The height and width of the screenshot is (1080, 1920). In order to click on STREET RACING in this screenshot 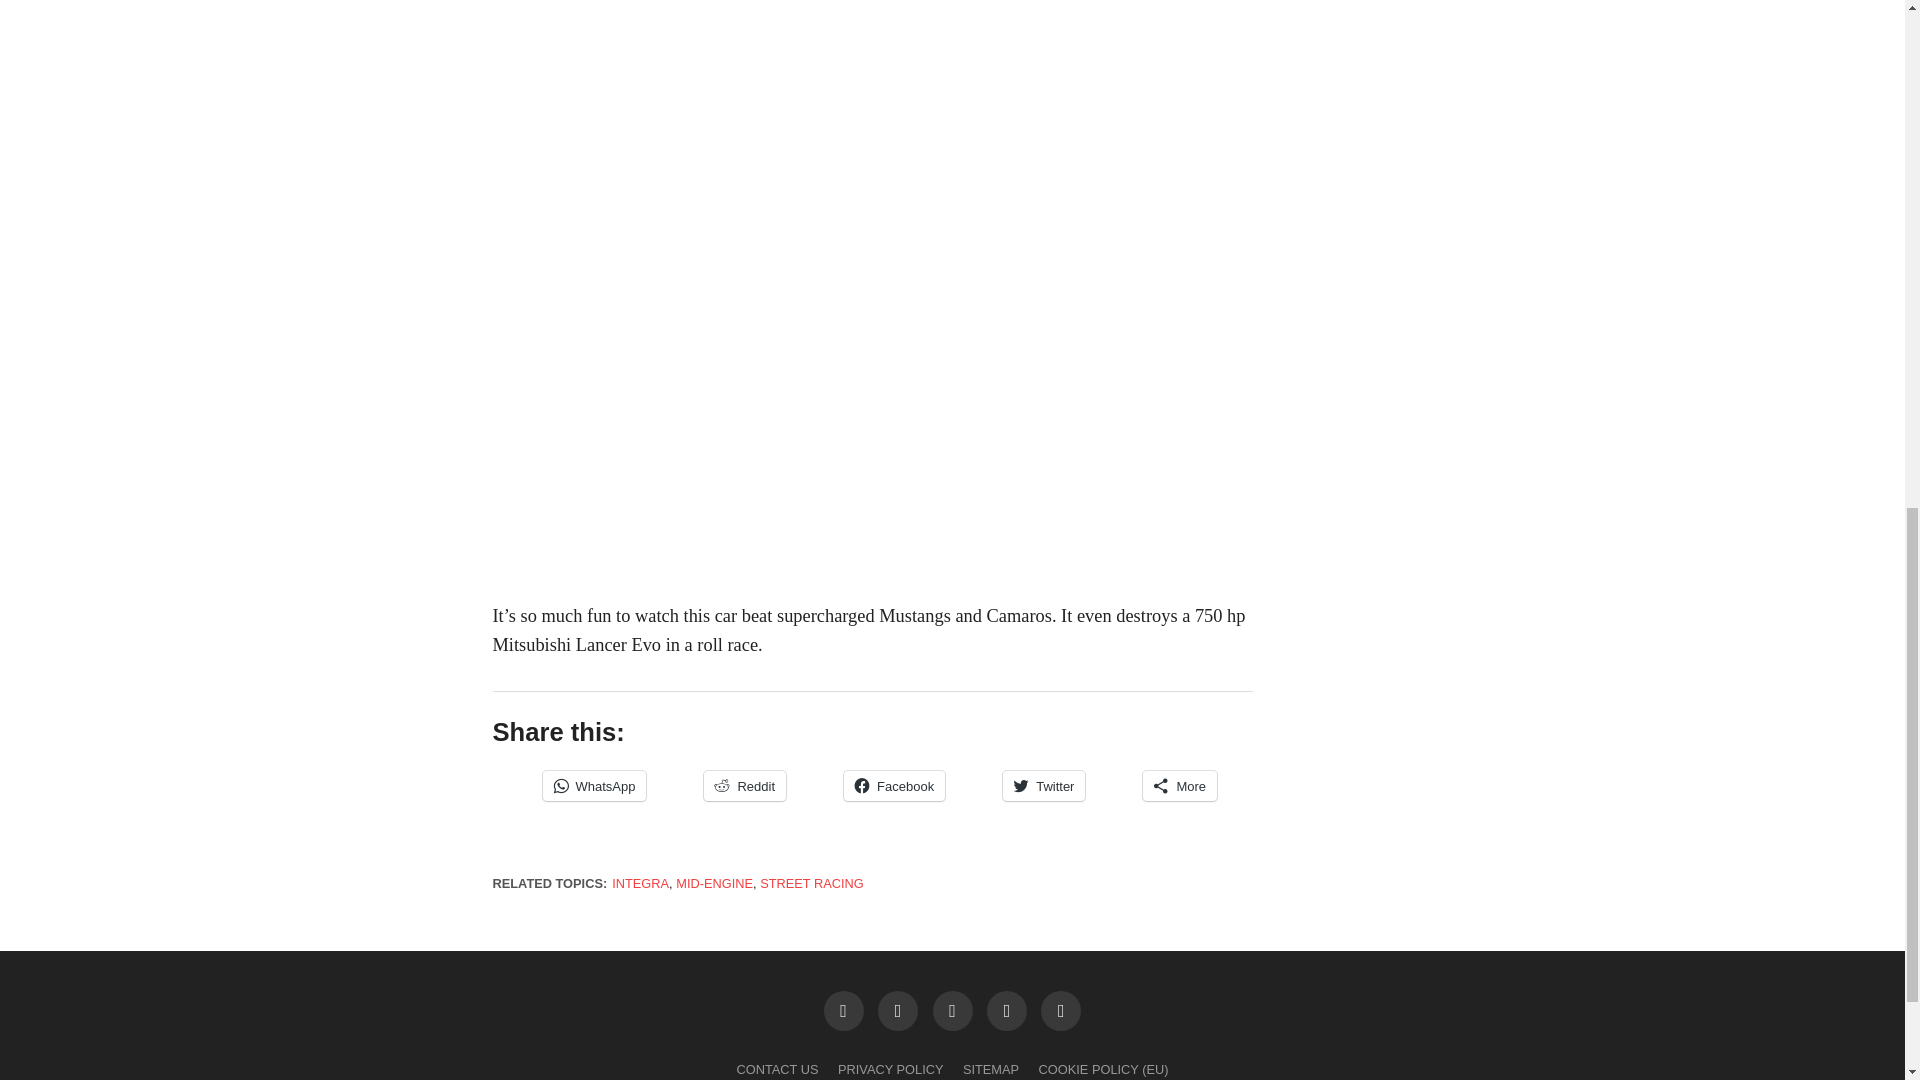, I will do `click(812, 883)`.